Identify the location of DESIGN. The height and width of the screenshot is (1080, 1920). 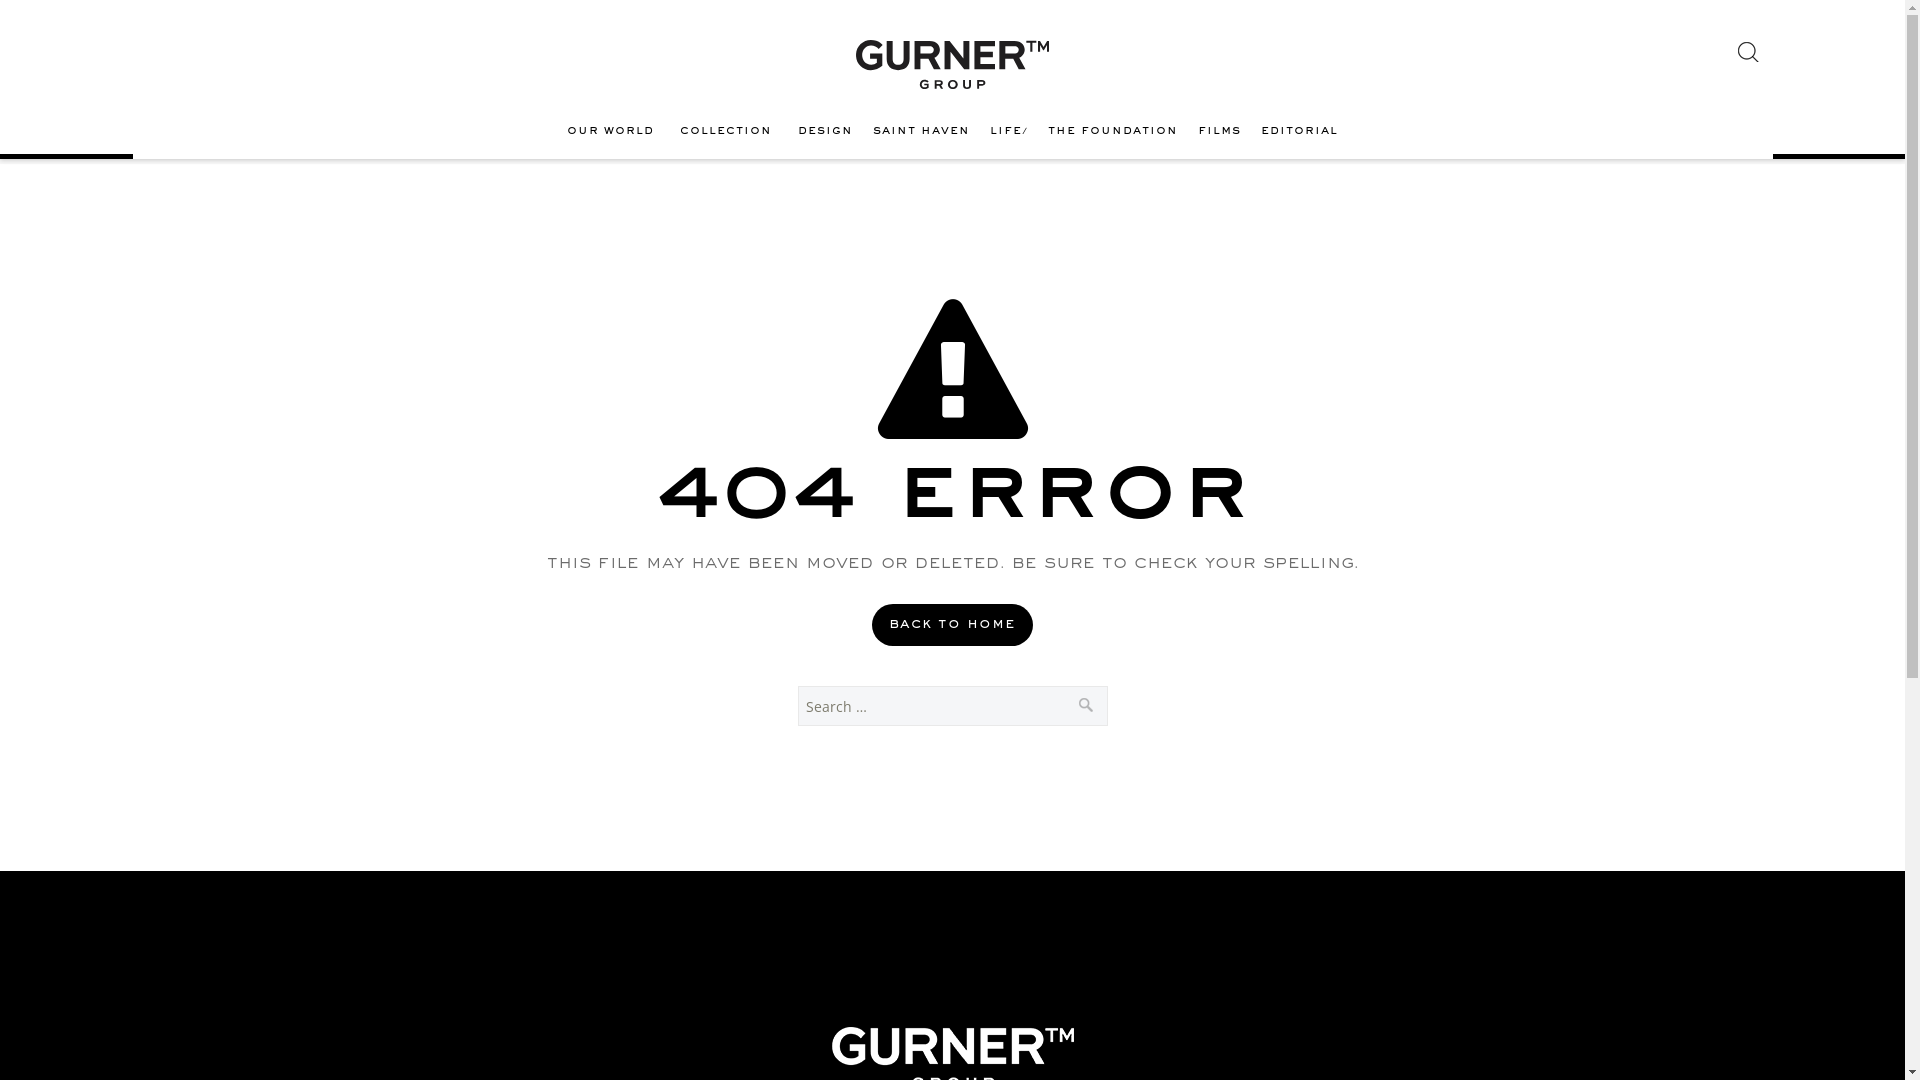
(826, 132).